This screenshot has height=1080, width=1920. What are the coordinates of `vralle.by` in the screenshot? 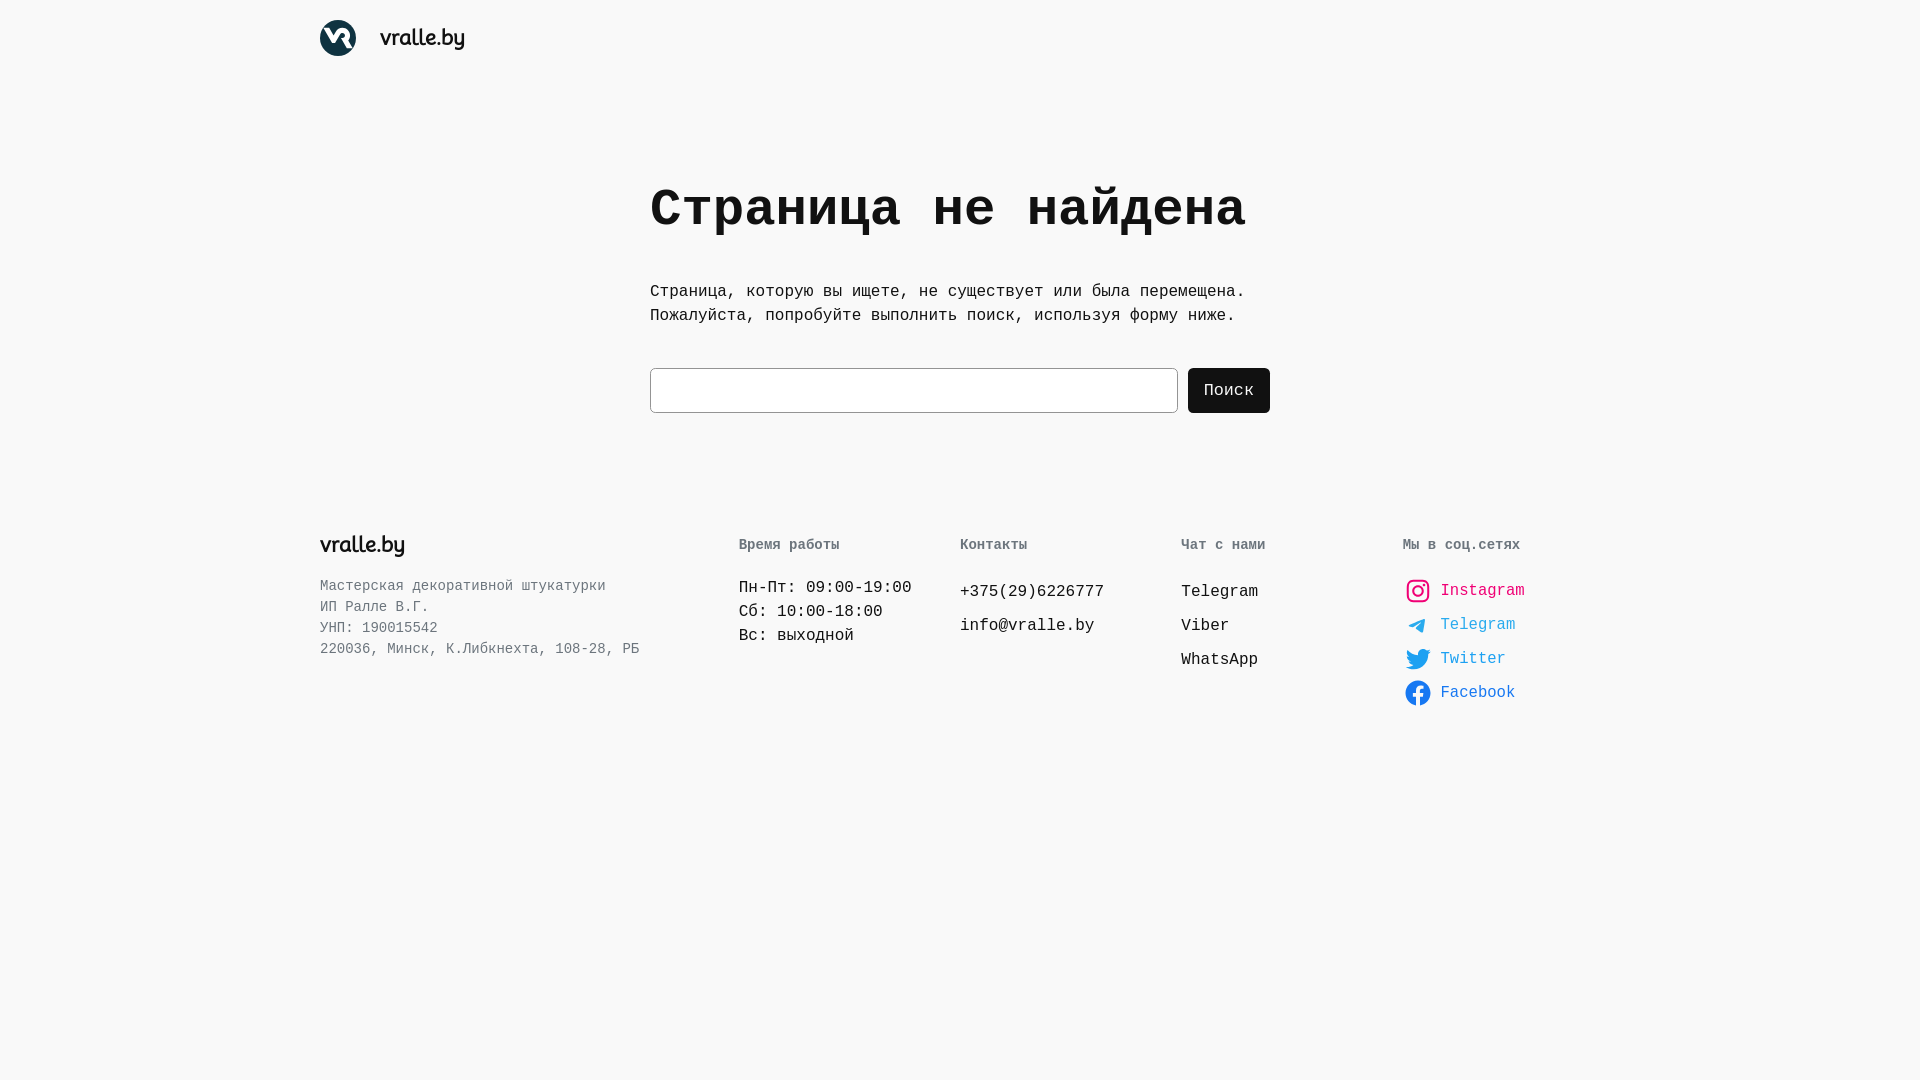 It's located at (422, 38).